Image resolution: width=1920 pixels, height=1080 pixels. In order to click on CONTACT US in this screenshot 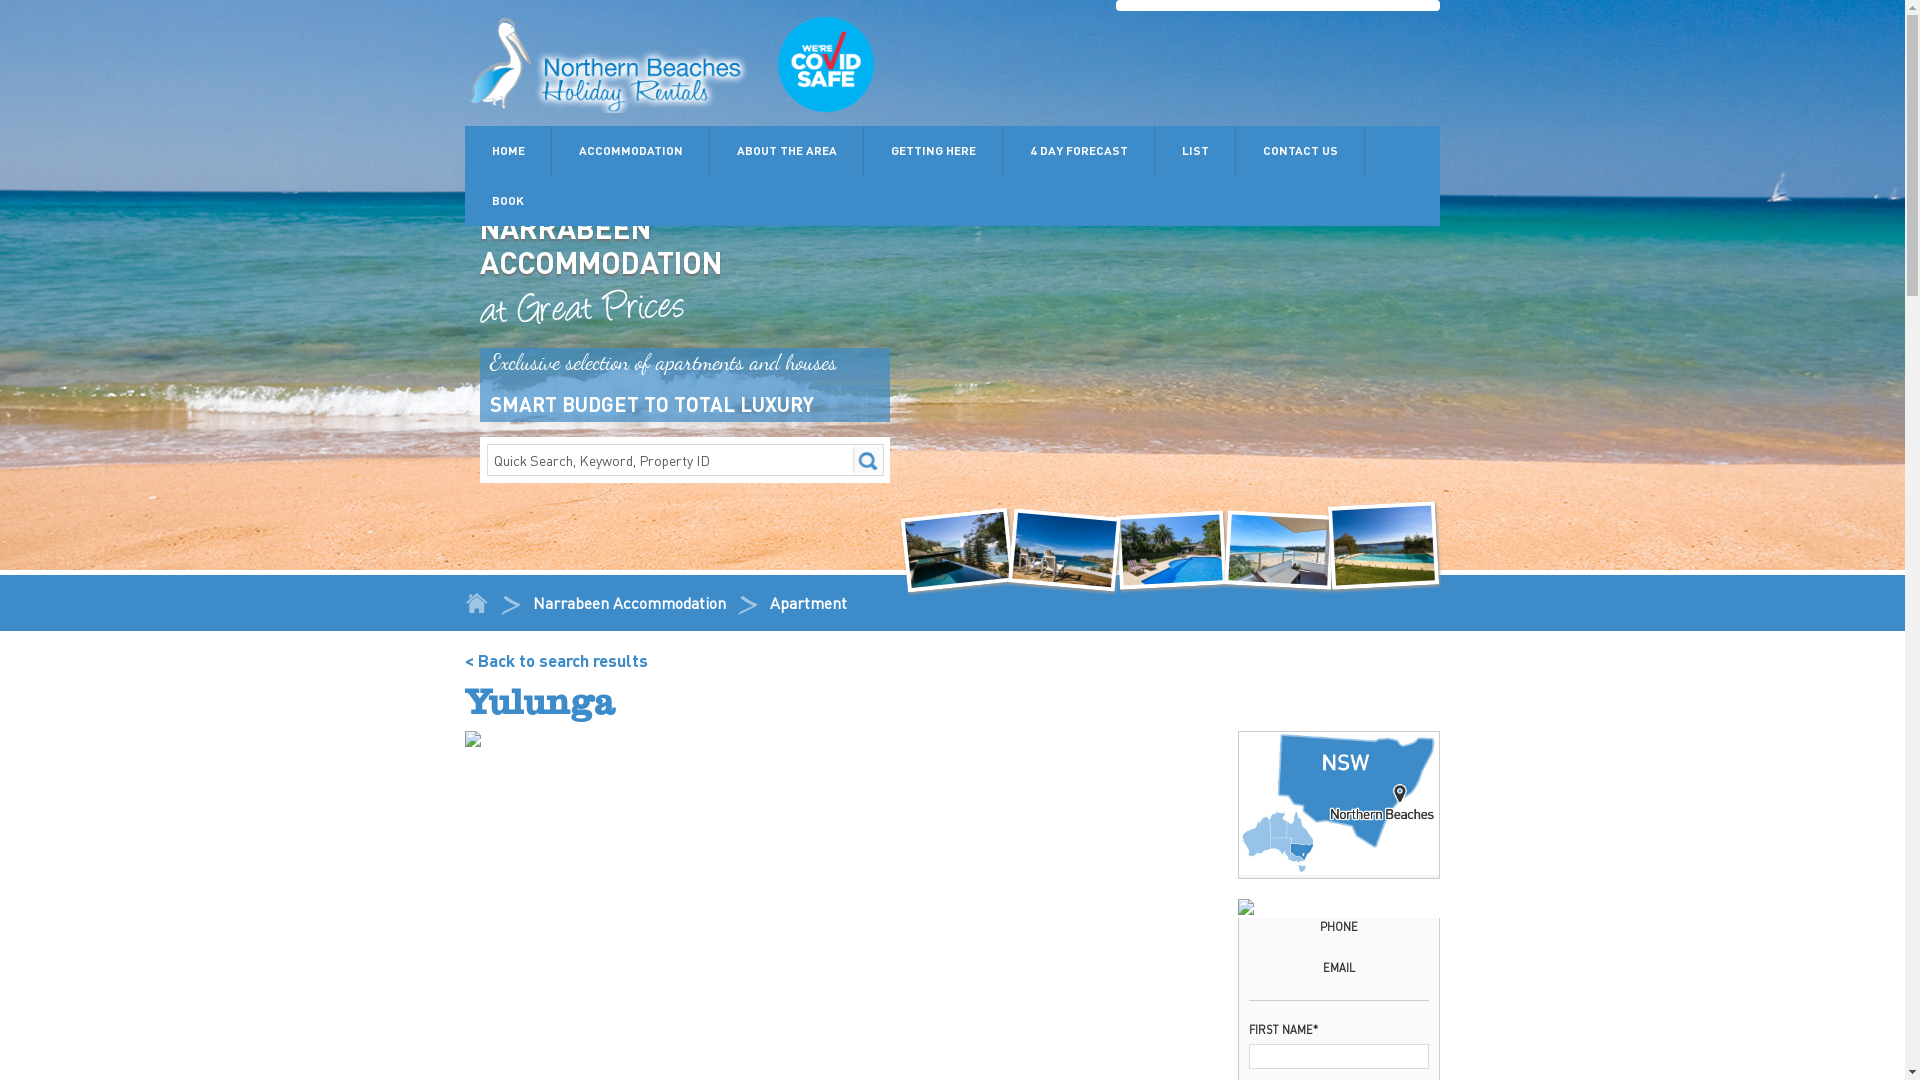, I will do `click(1300, 151)`.